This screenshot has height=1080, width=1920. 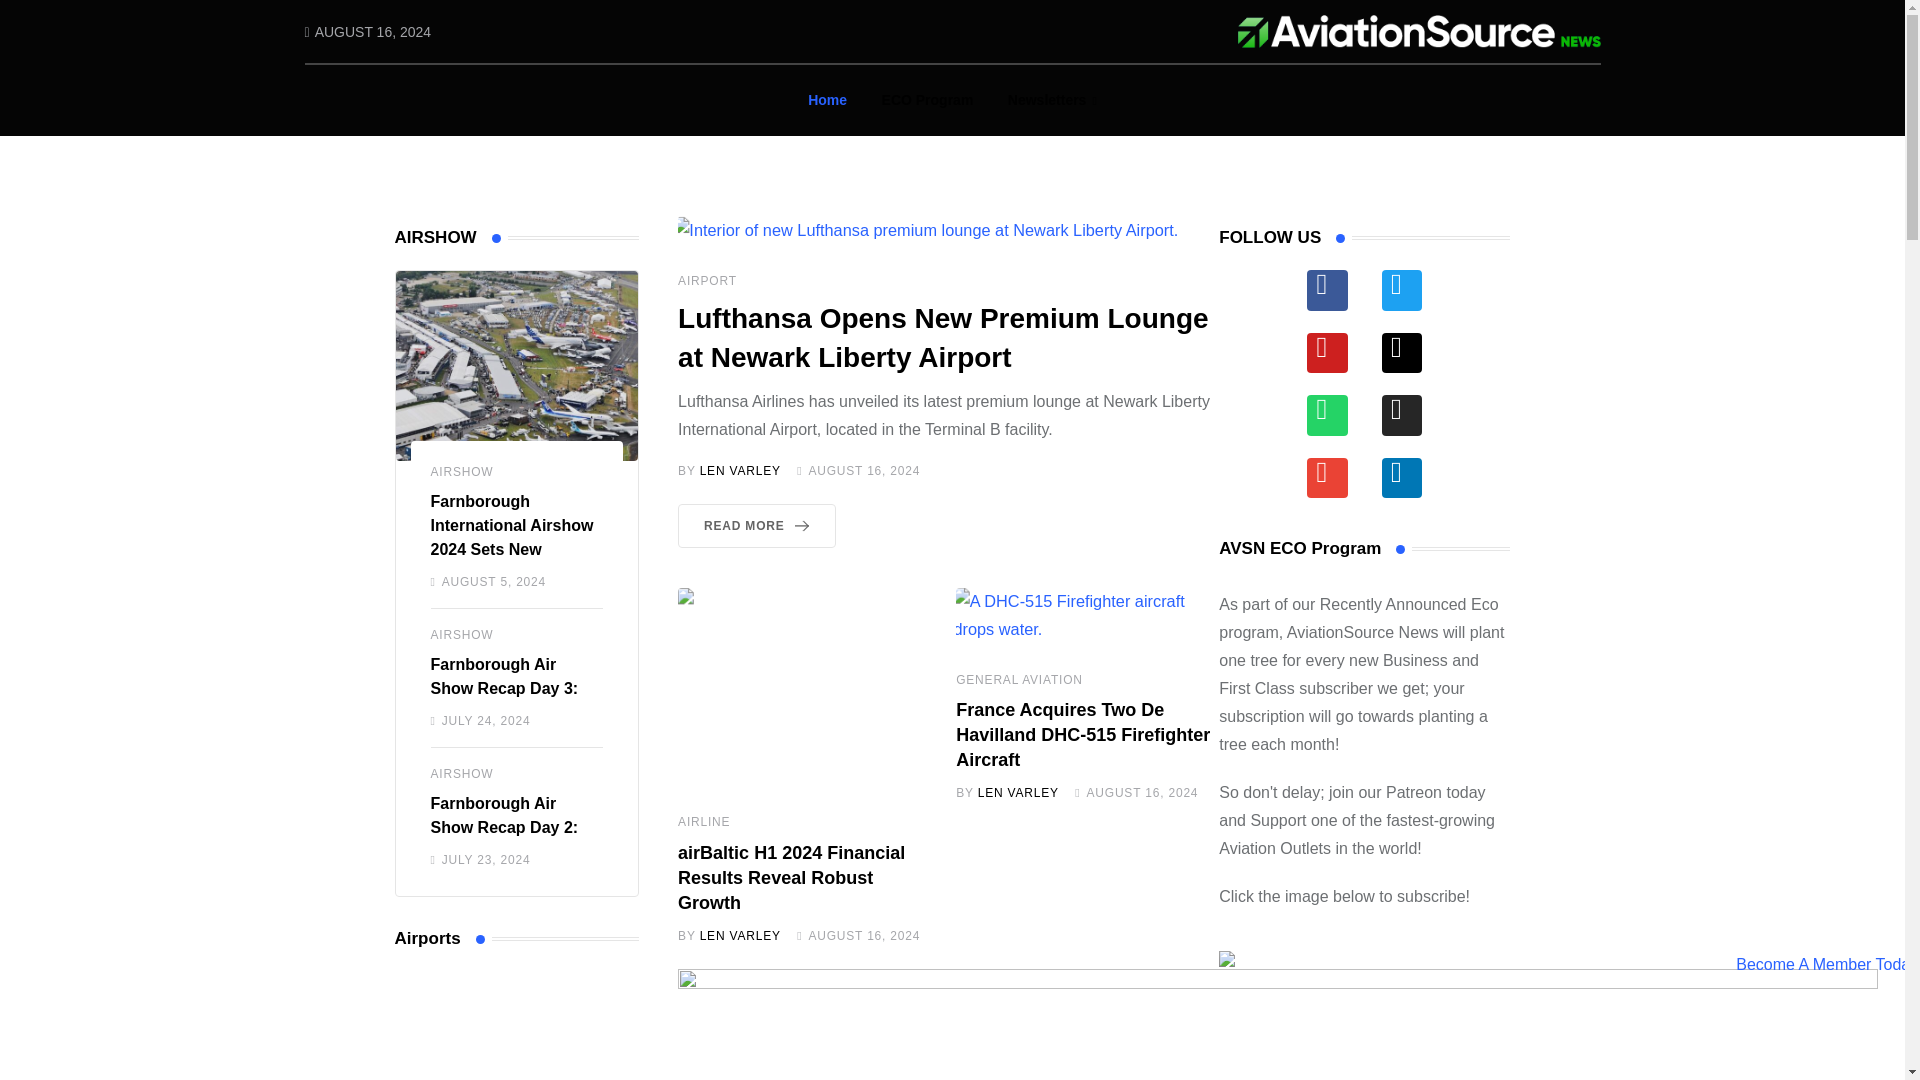 I want to click on READ MORE, so click(x=756, y=526).